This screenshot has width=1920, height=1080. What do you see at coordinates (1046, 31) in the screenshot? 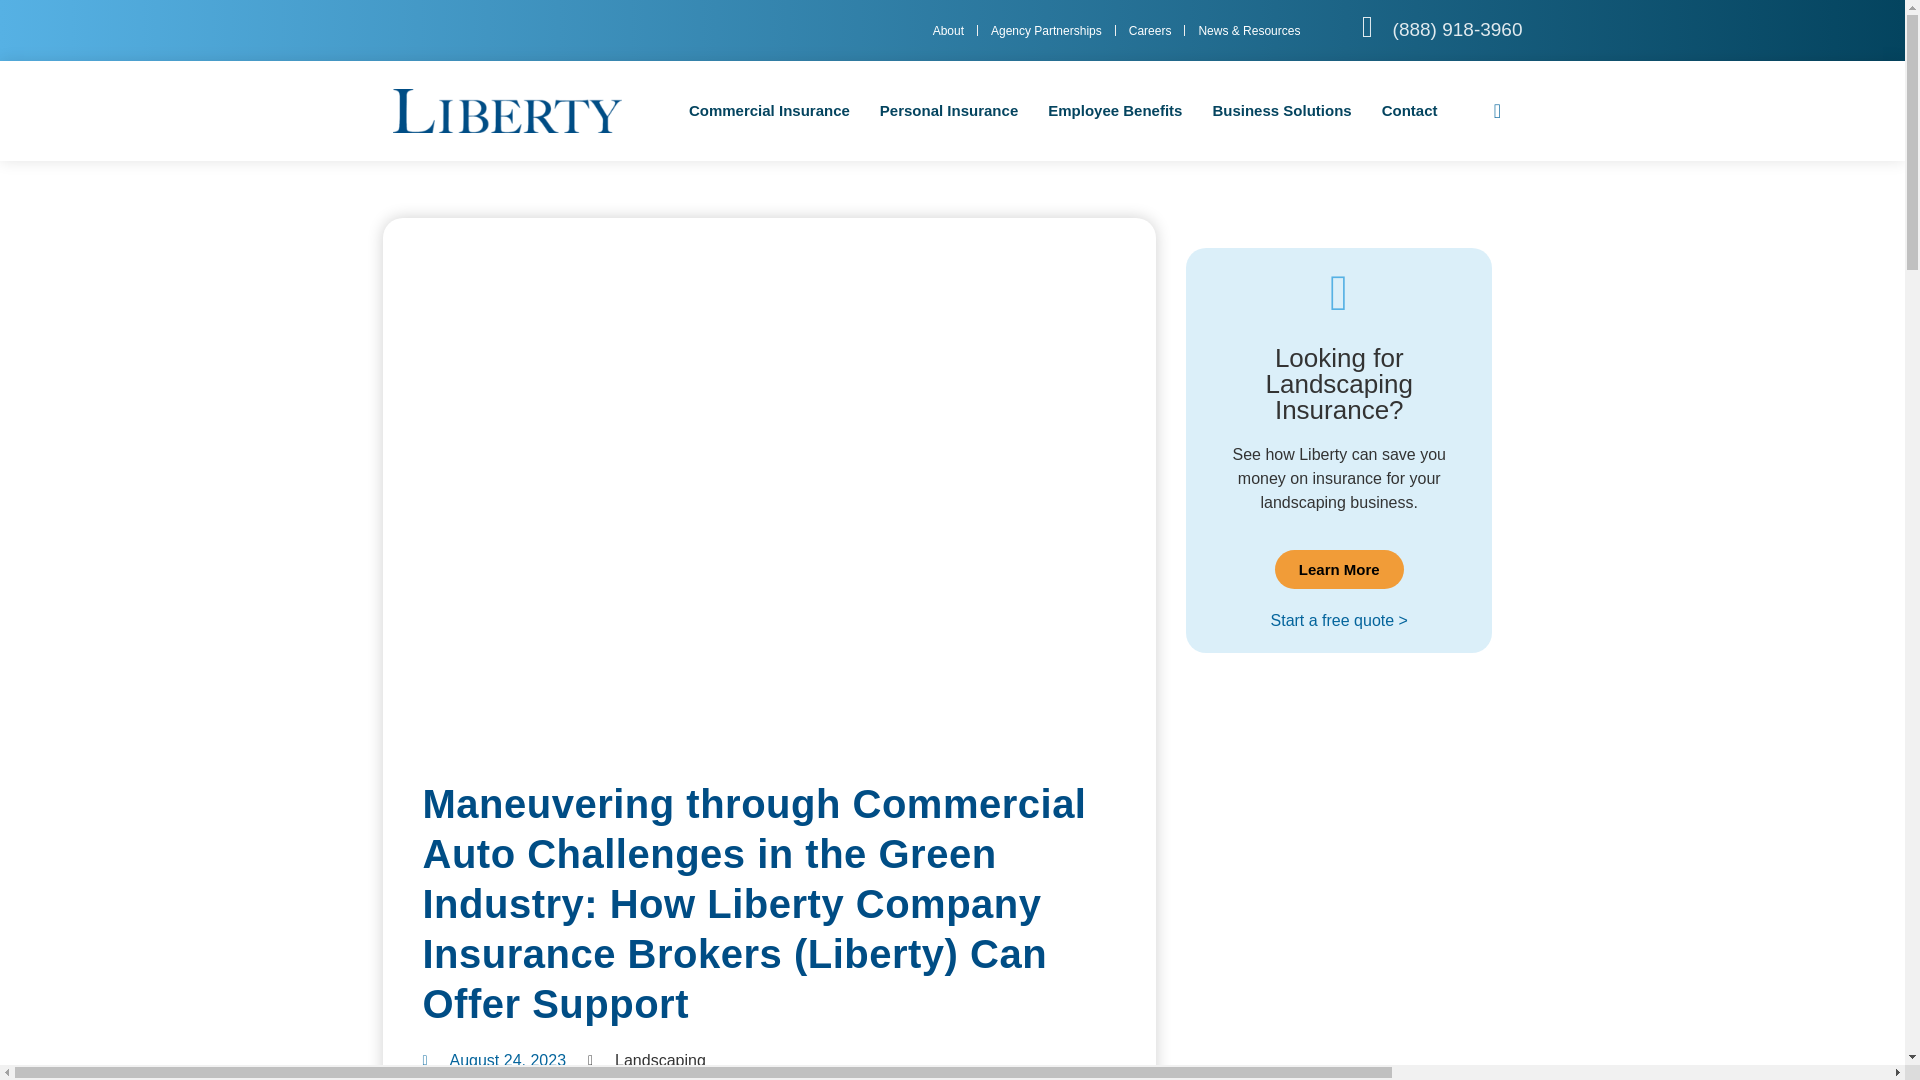
I see `Agency Partnerships` at bounding box center [1046, 31].